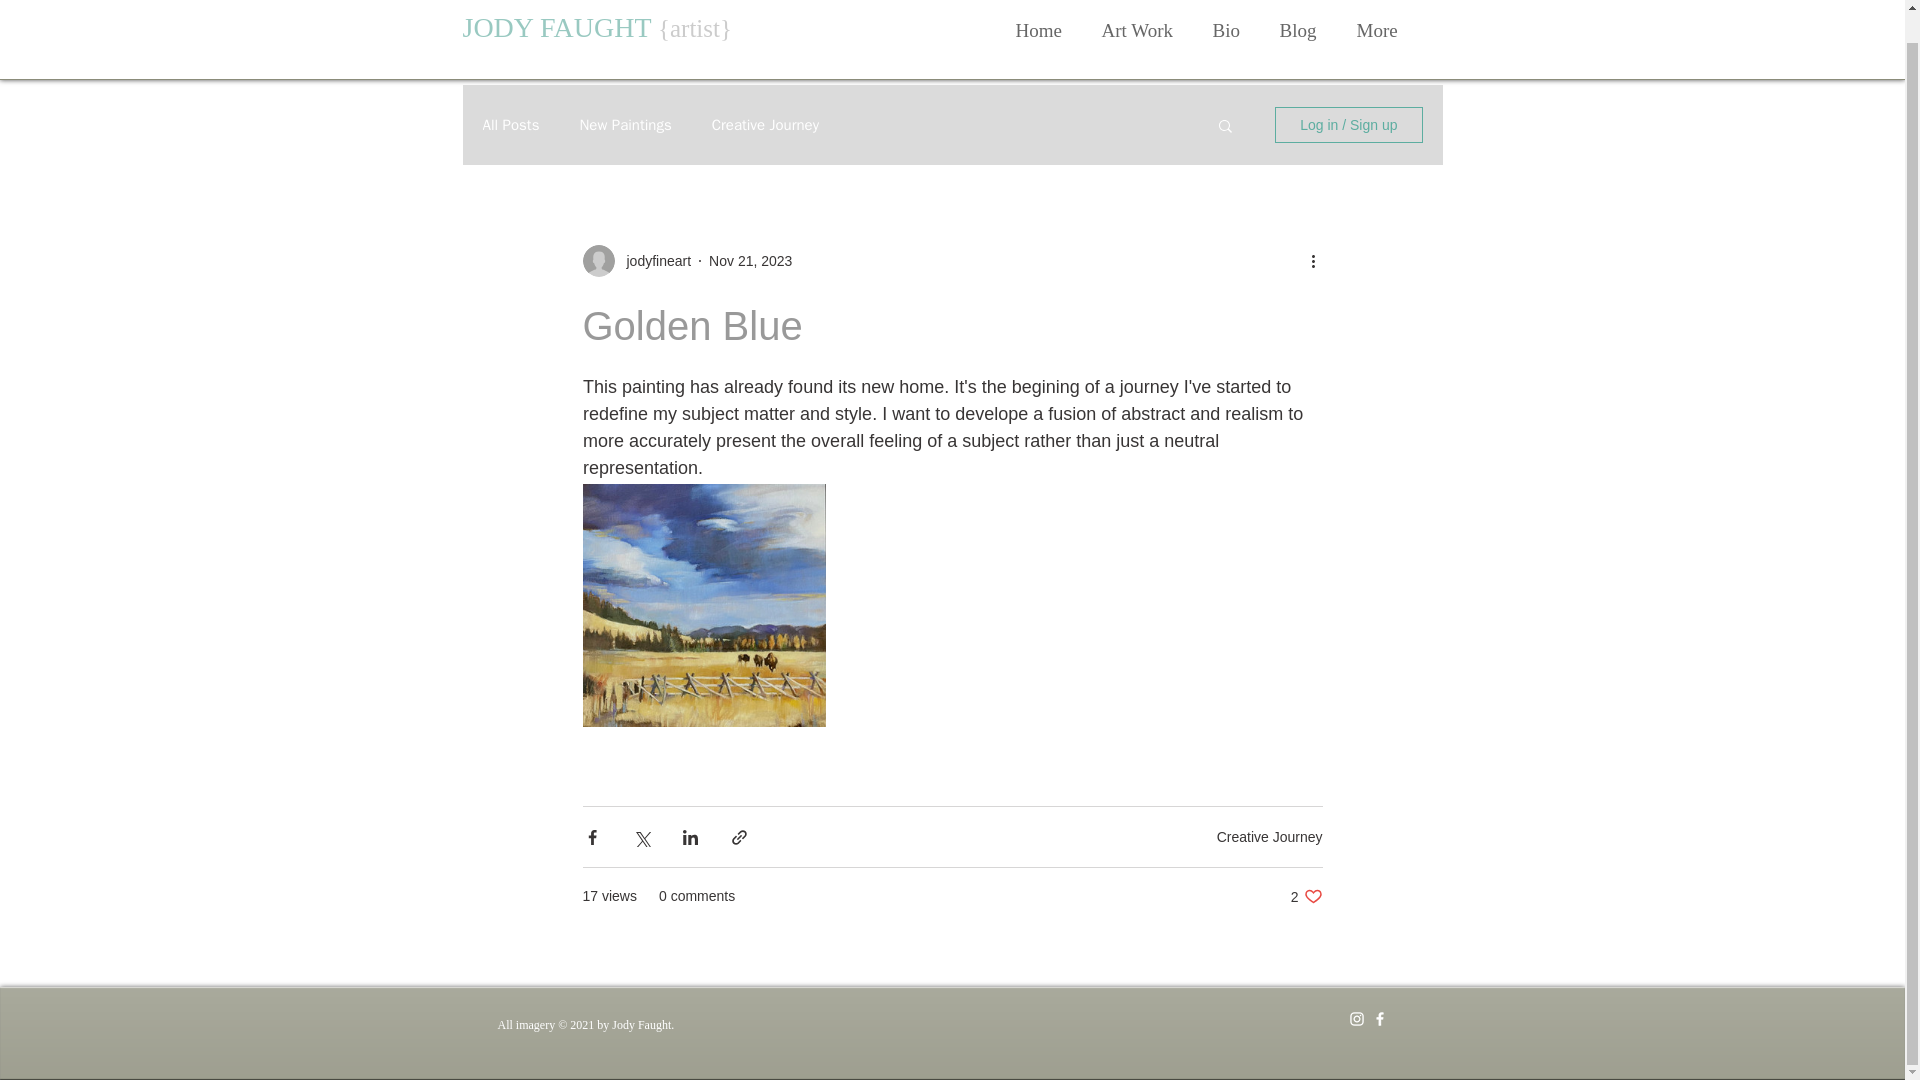  I want to click on jodyfineart, so click(1298, 30).